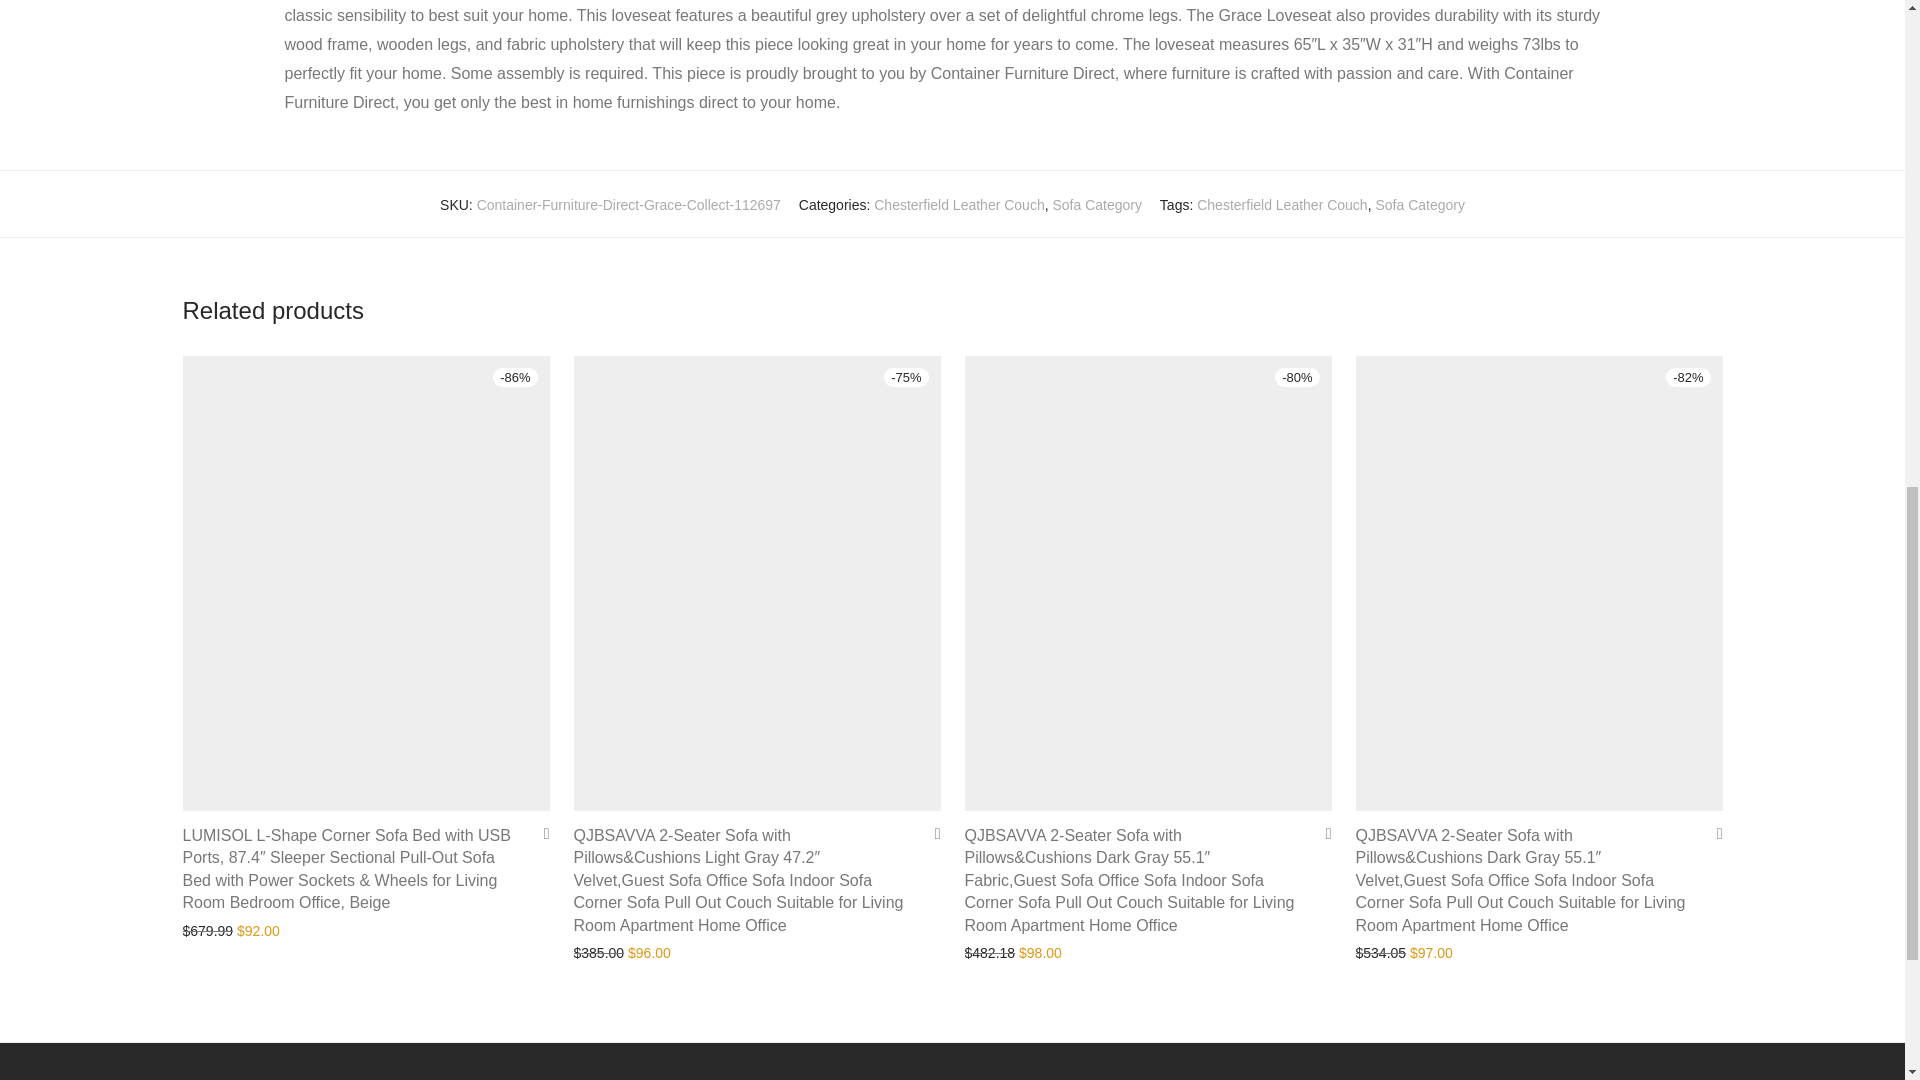 The width and height of the screenshot is (1920, 1080). I want to click on Add to Wishlist, so click(930, 834).